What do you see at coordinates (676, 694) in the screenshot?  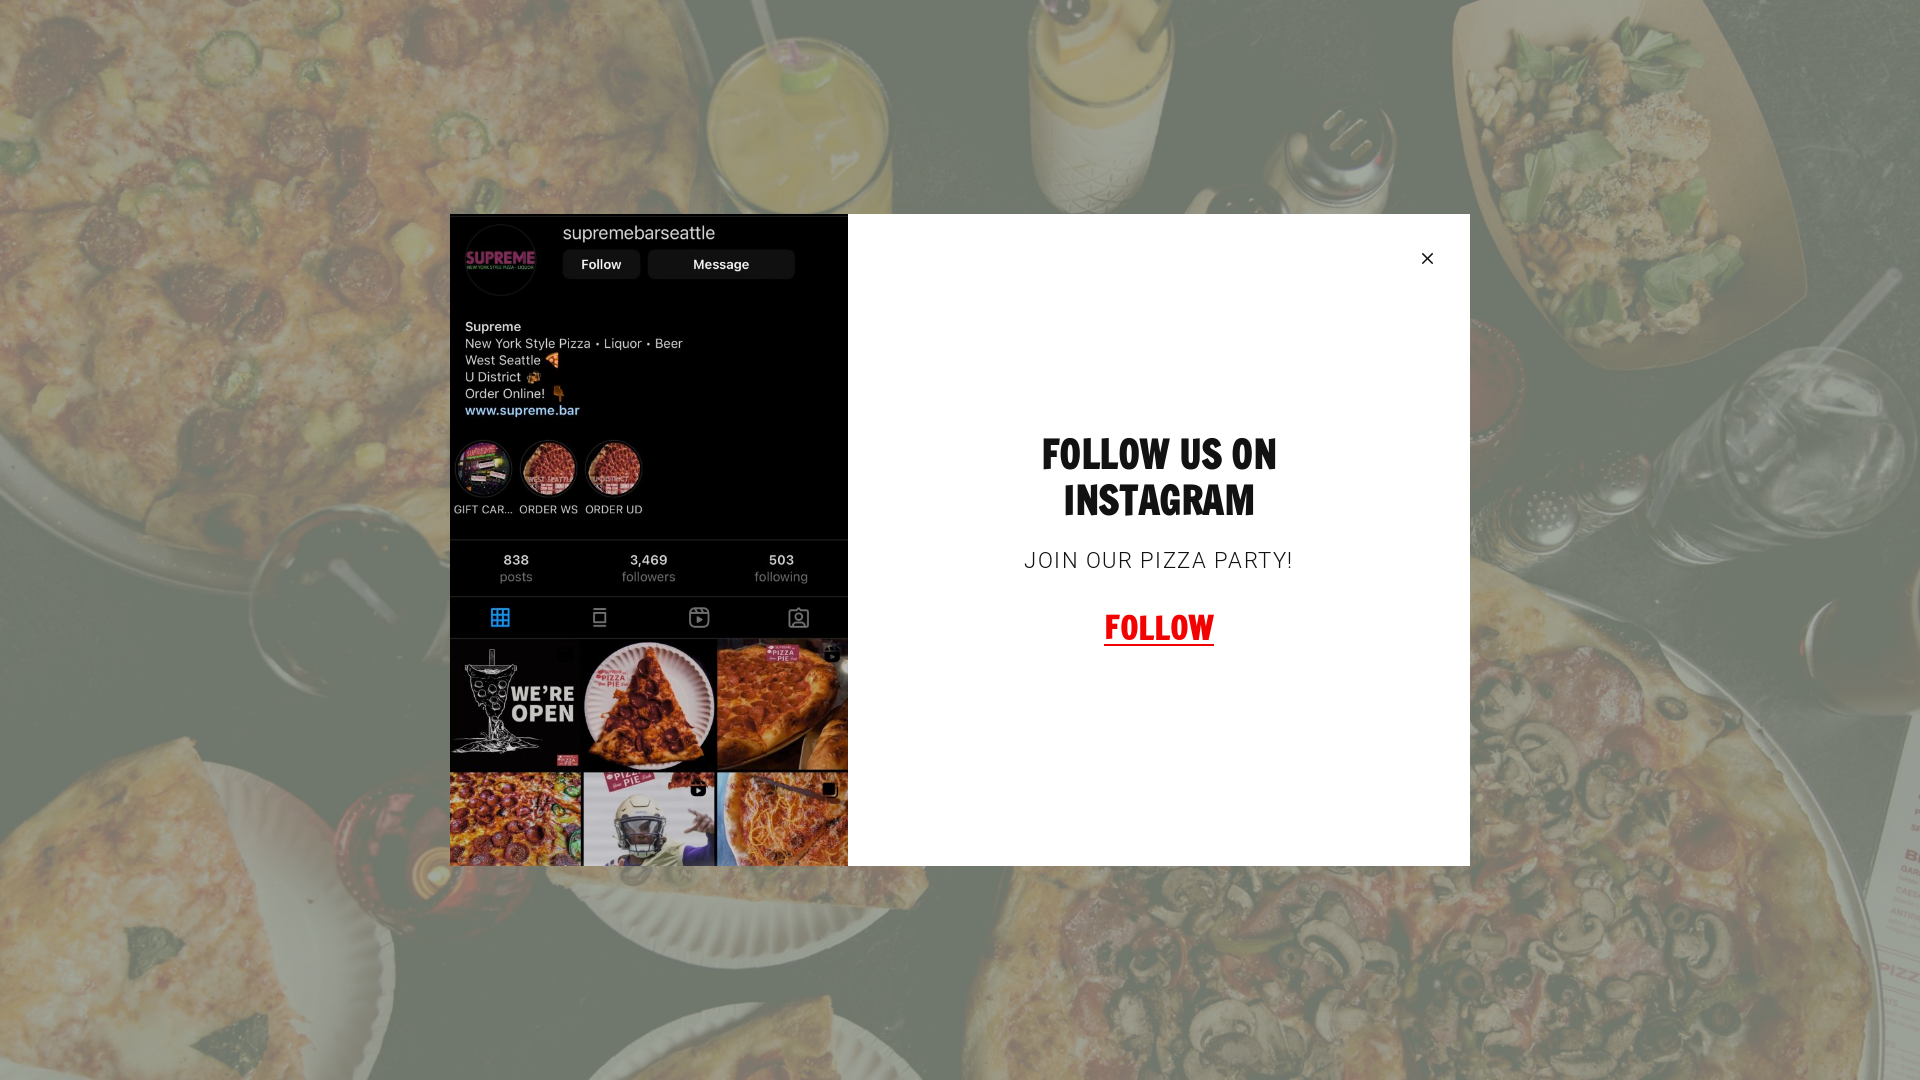 I see `WEST SEATTLE` at bounding box center [676, 694].